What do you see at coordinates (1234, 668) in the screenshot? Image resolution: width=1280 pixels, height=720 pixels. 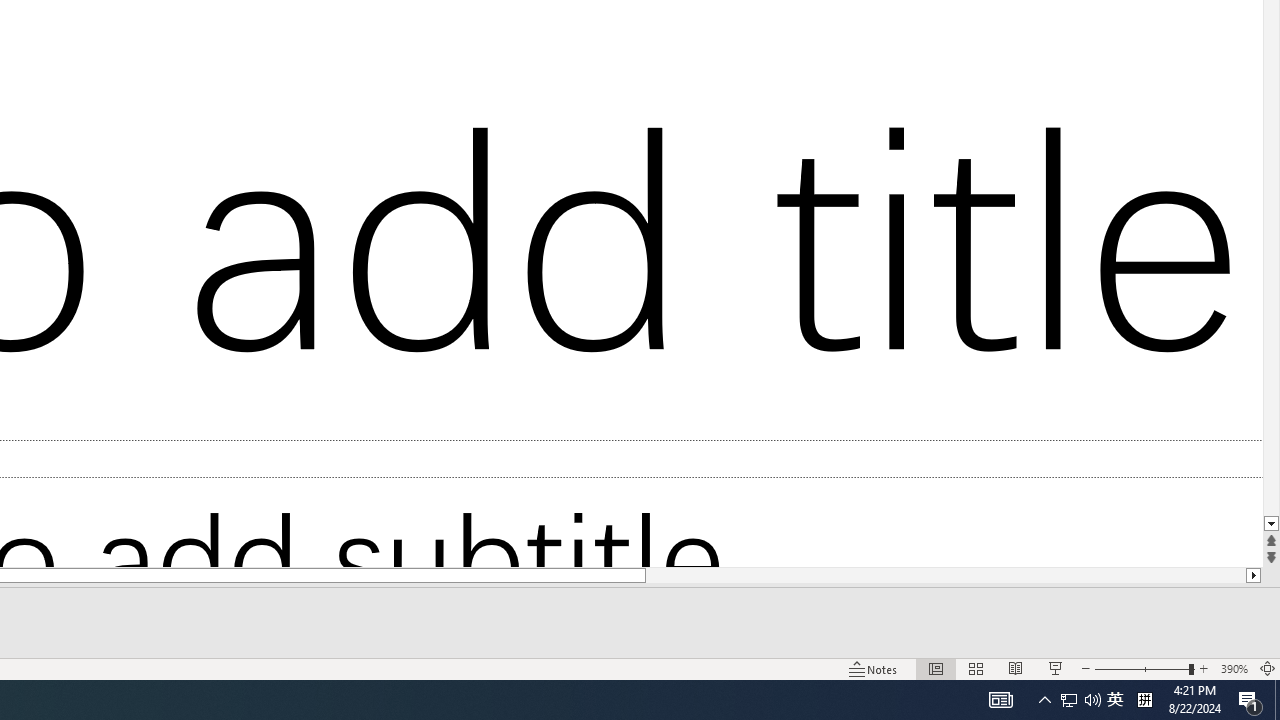 I see `Zoom 390%` at bounding box center [1234, 668].